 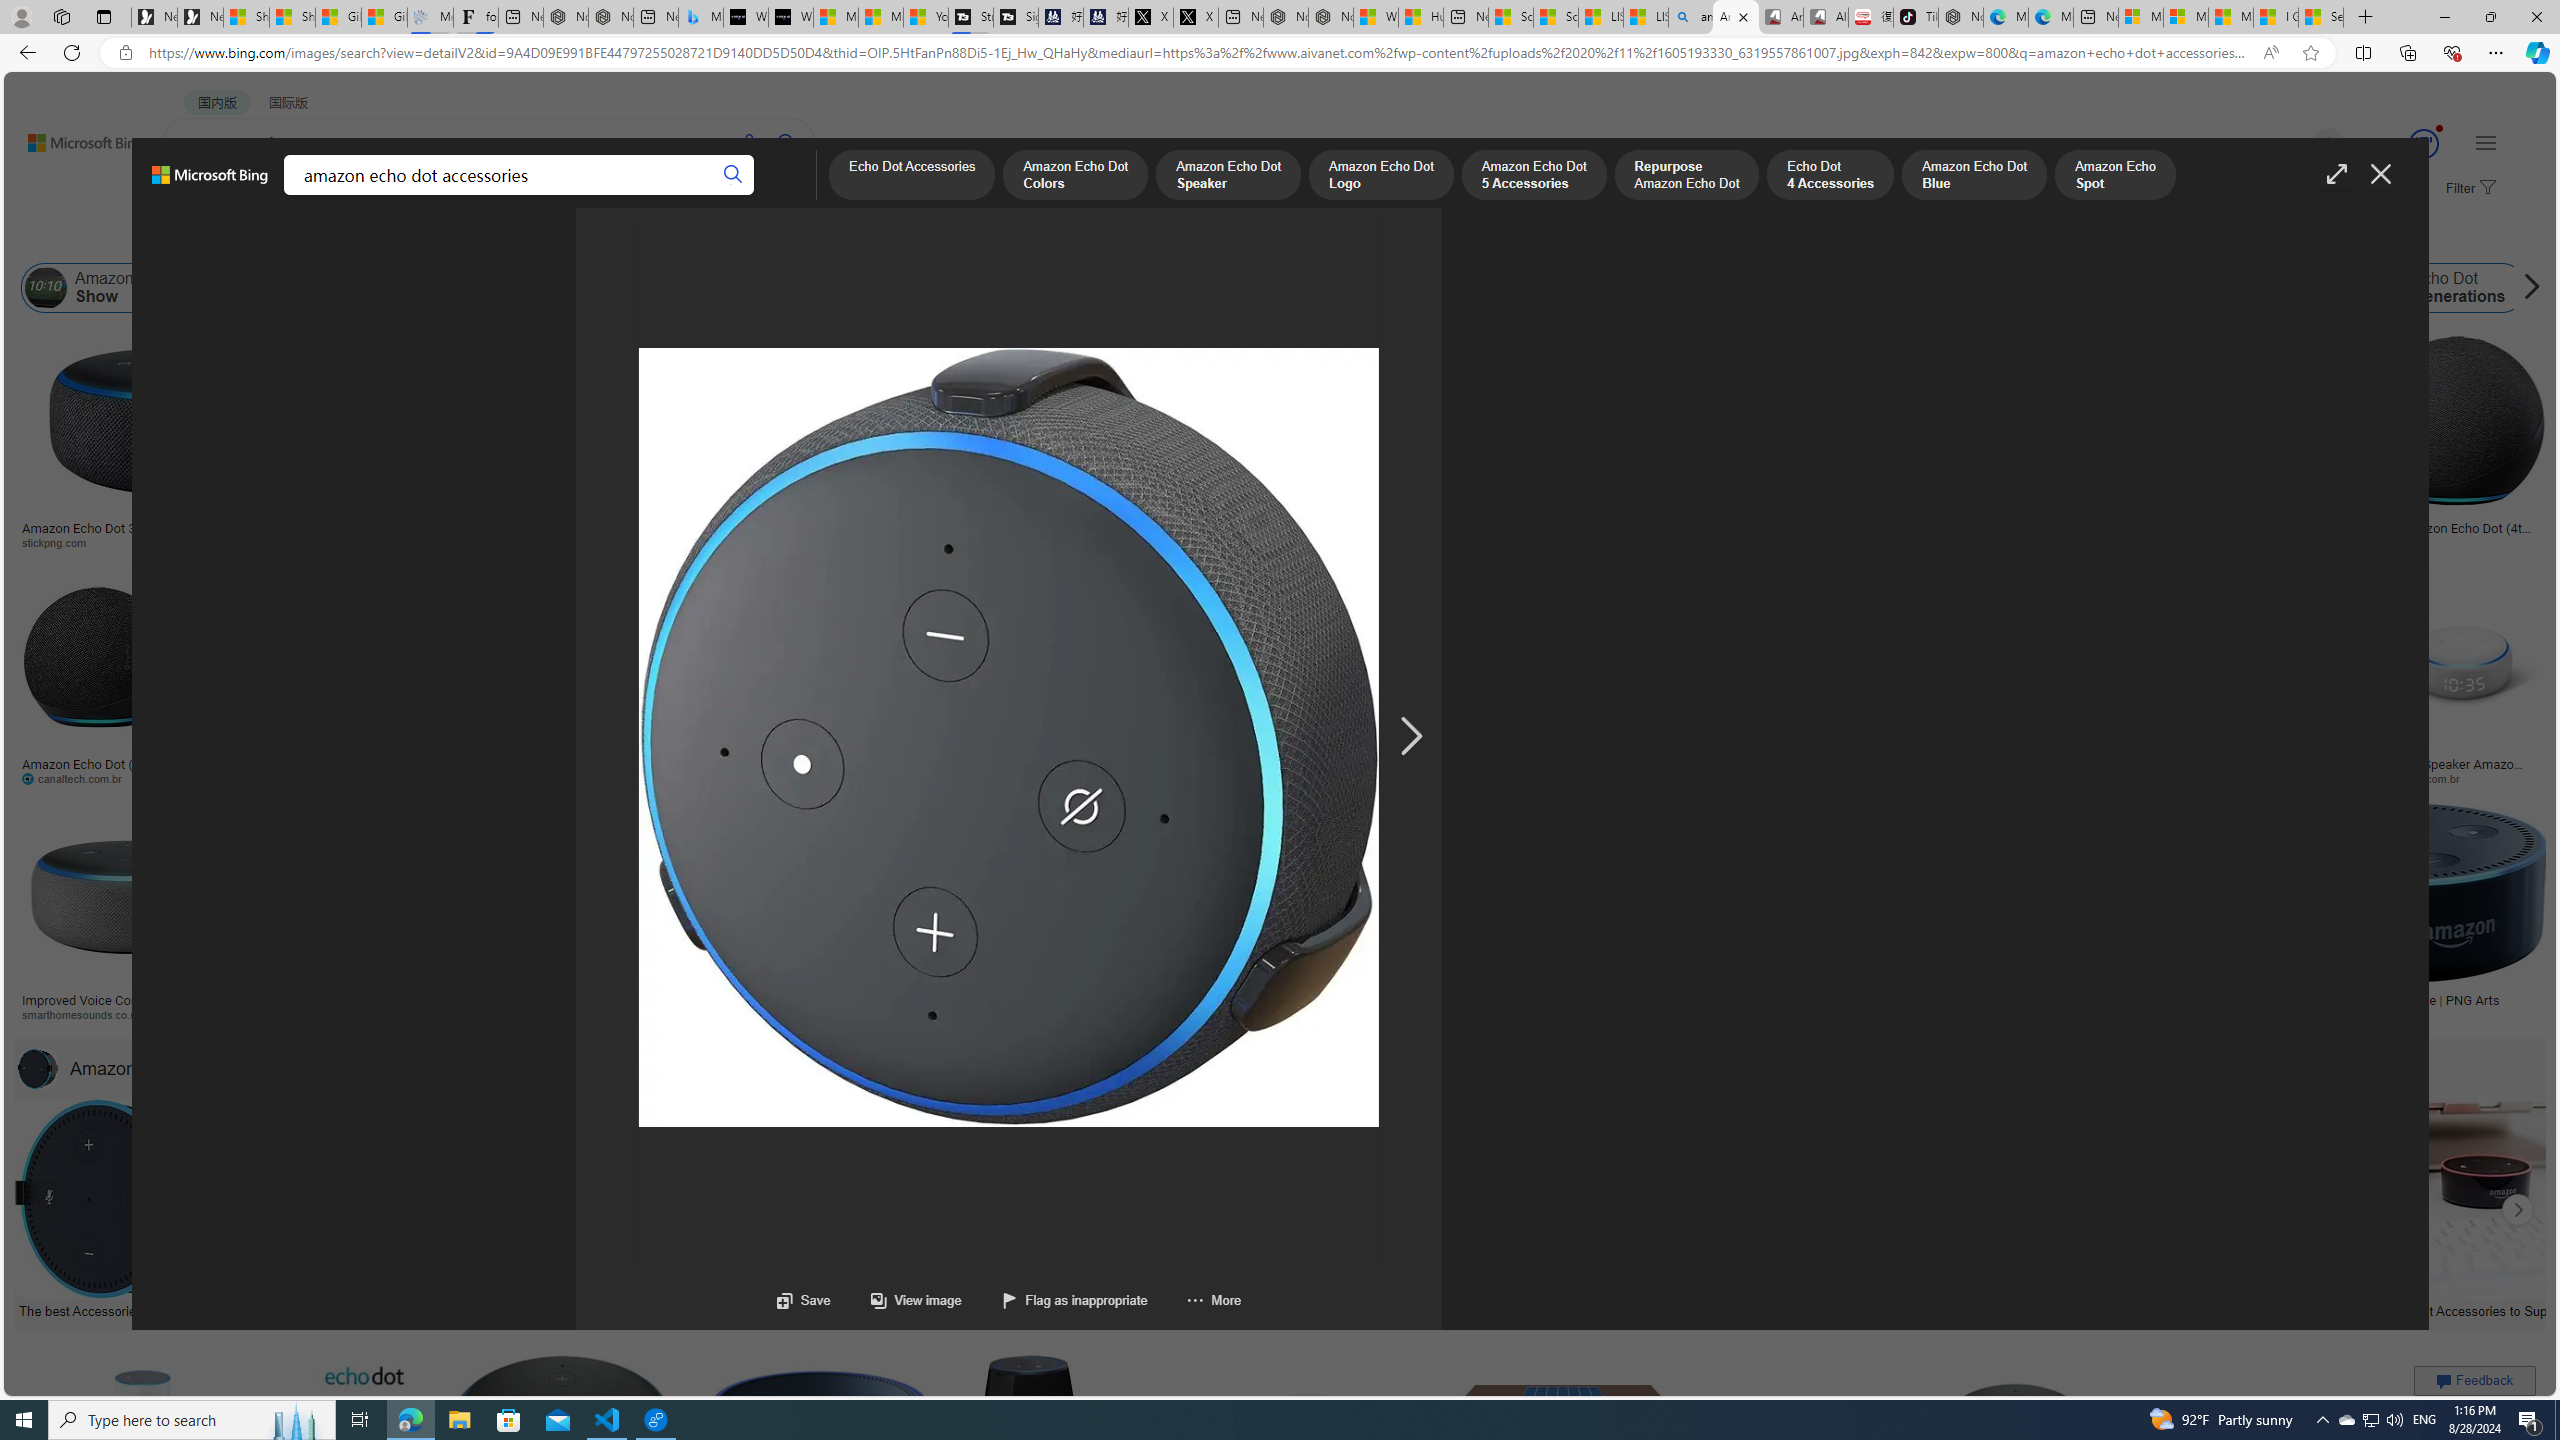 What do you see at coordinates (1192, 543) in the screenshot?
I see `stickpng.com` at bounding box center [1192, 543].